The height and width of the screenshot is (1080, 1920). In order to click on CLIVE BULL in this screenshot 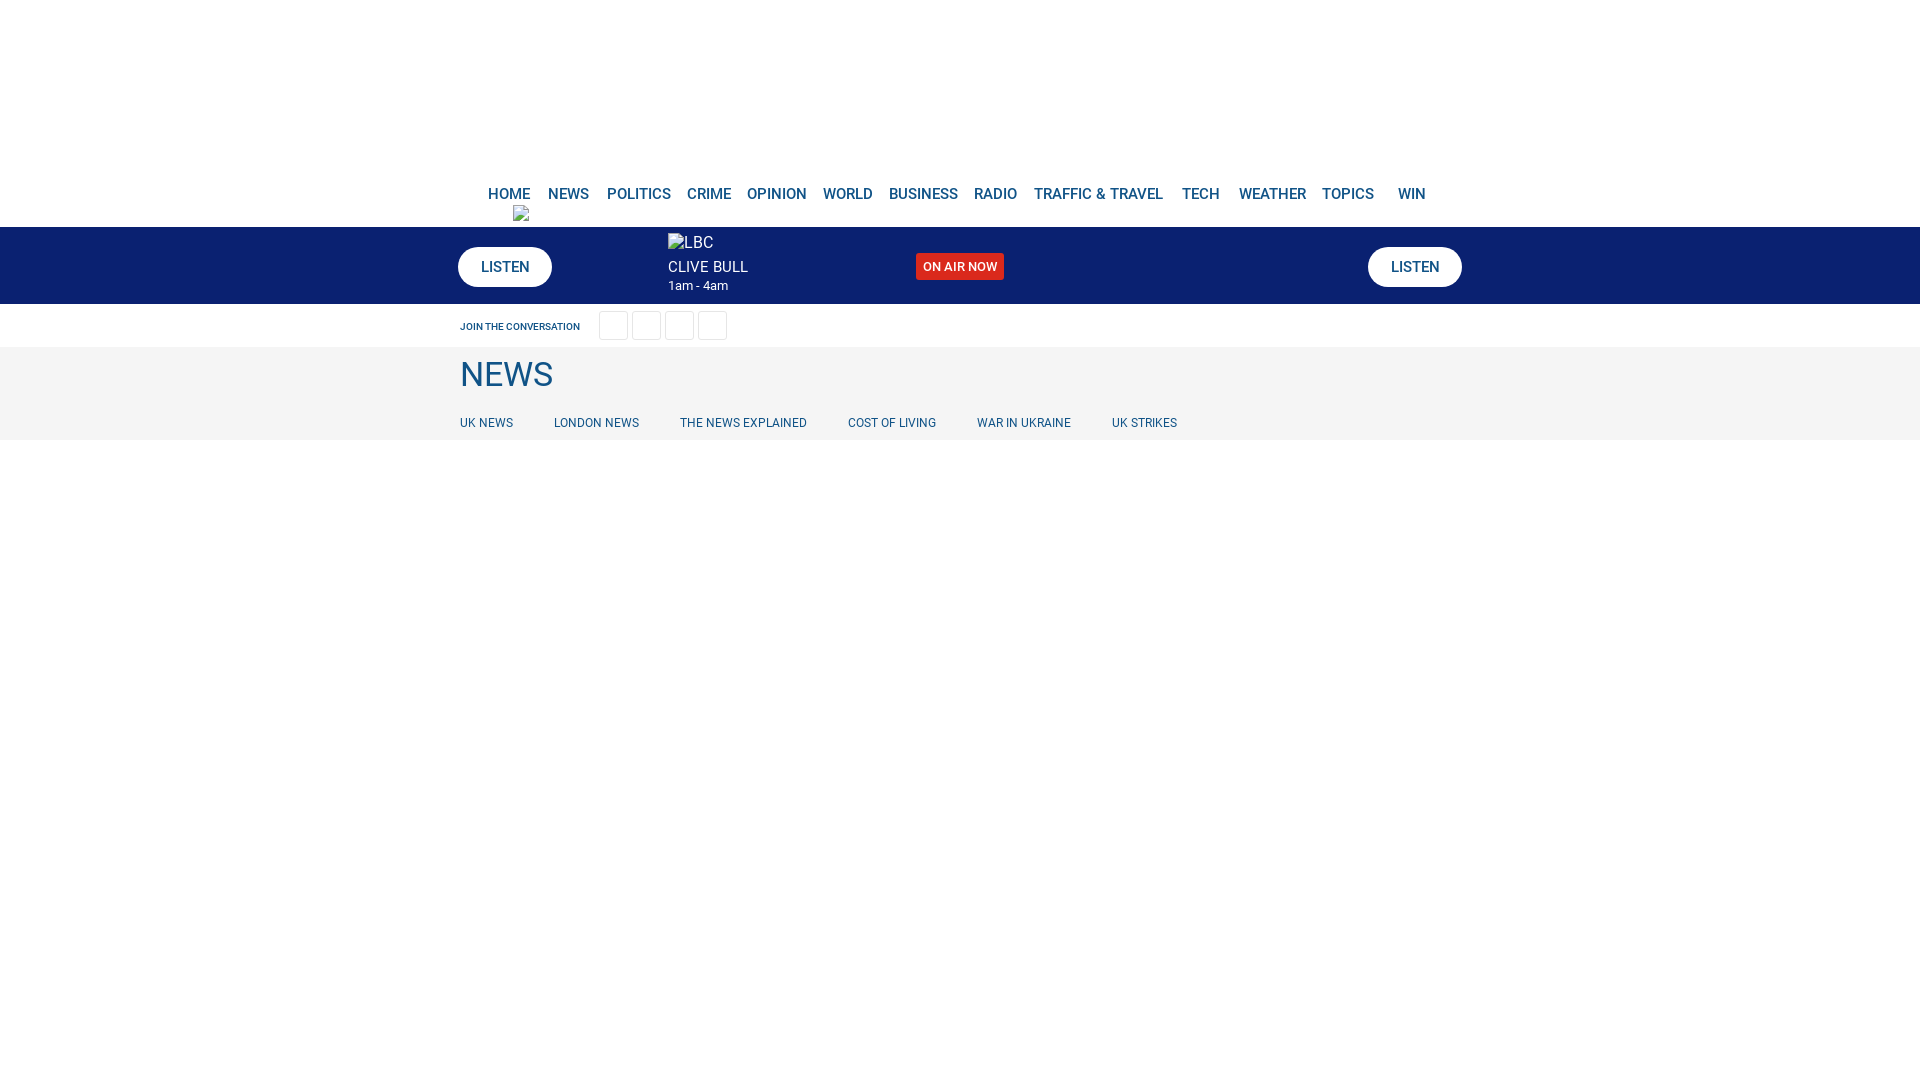, I will do `click(708, 267)`.